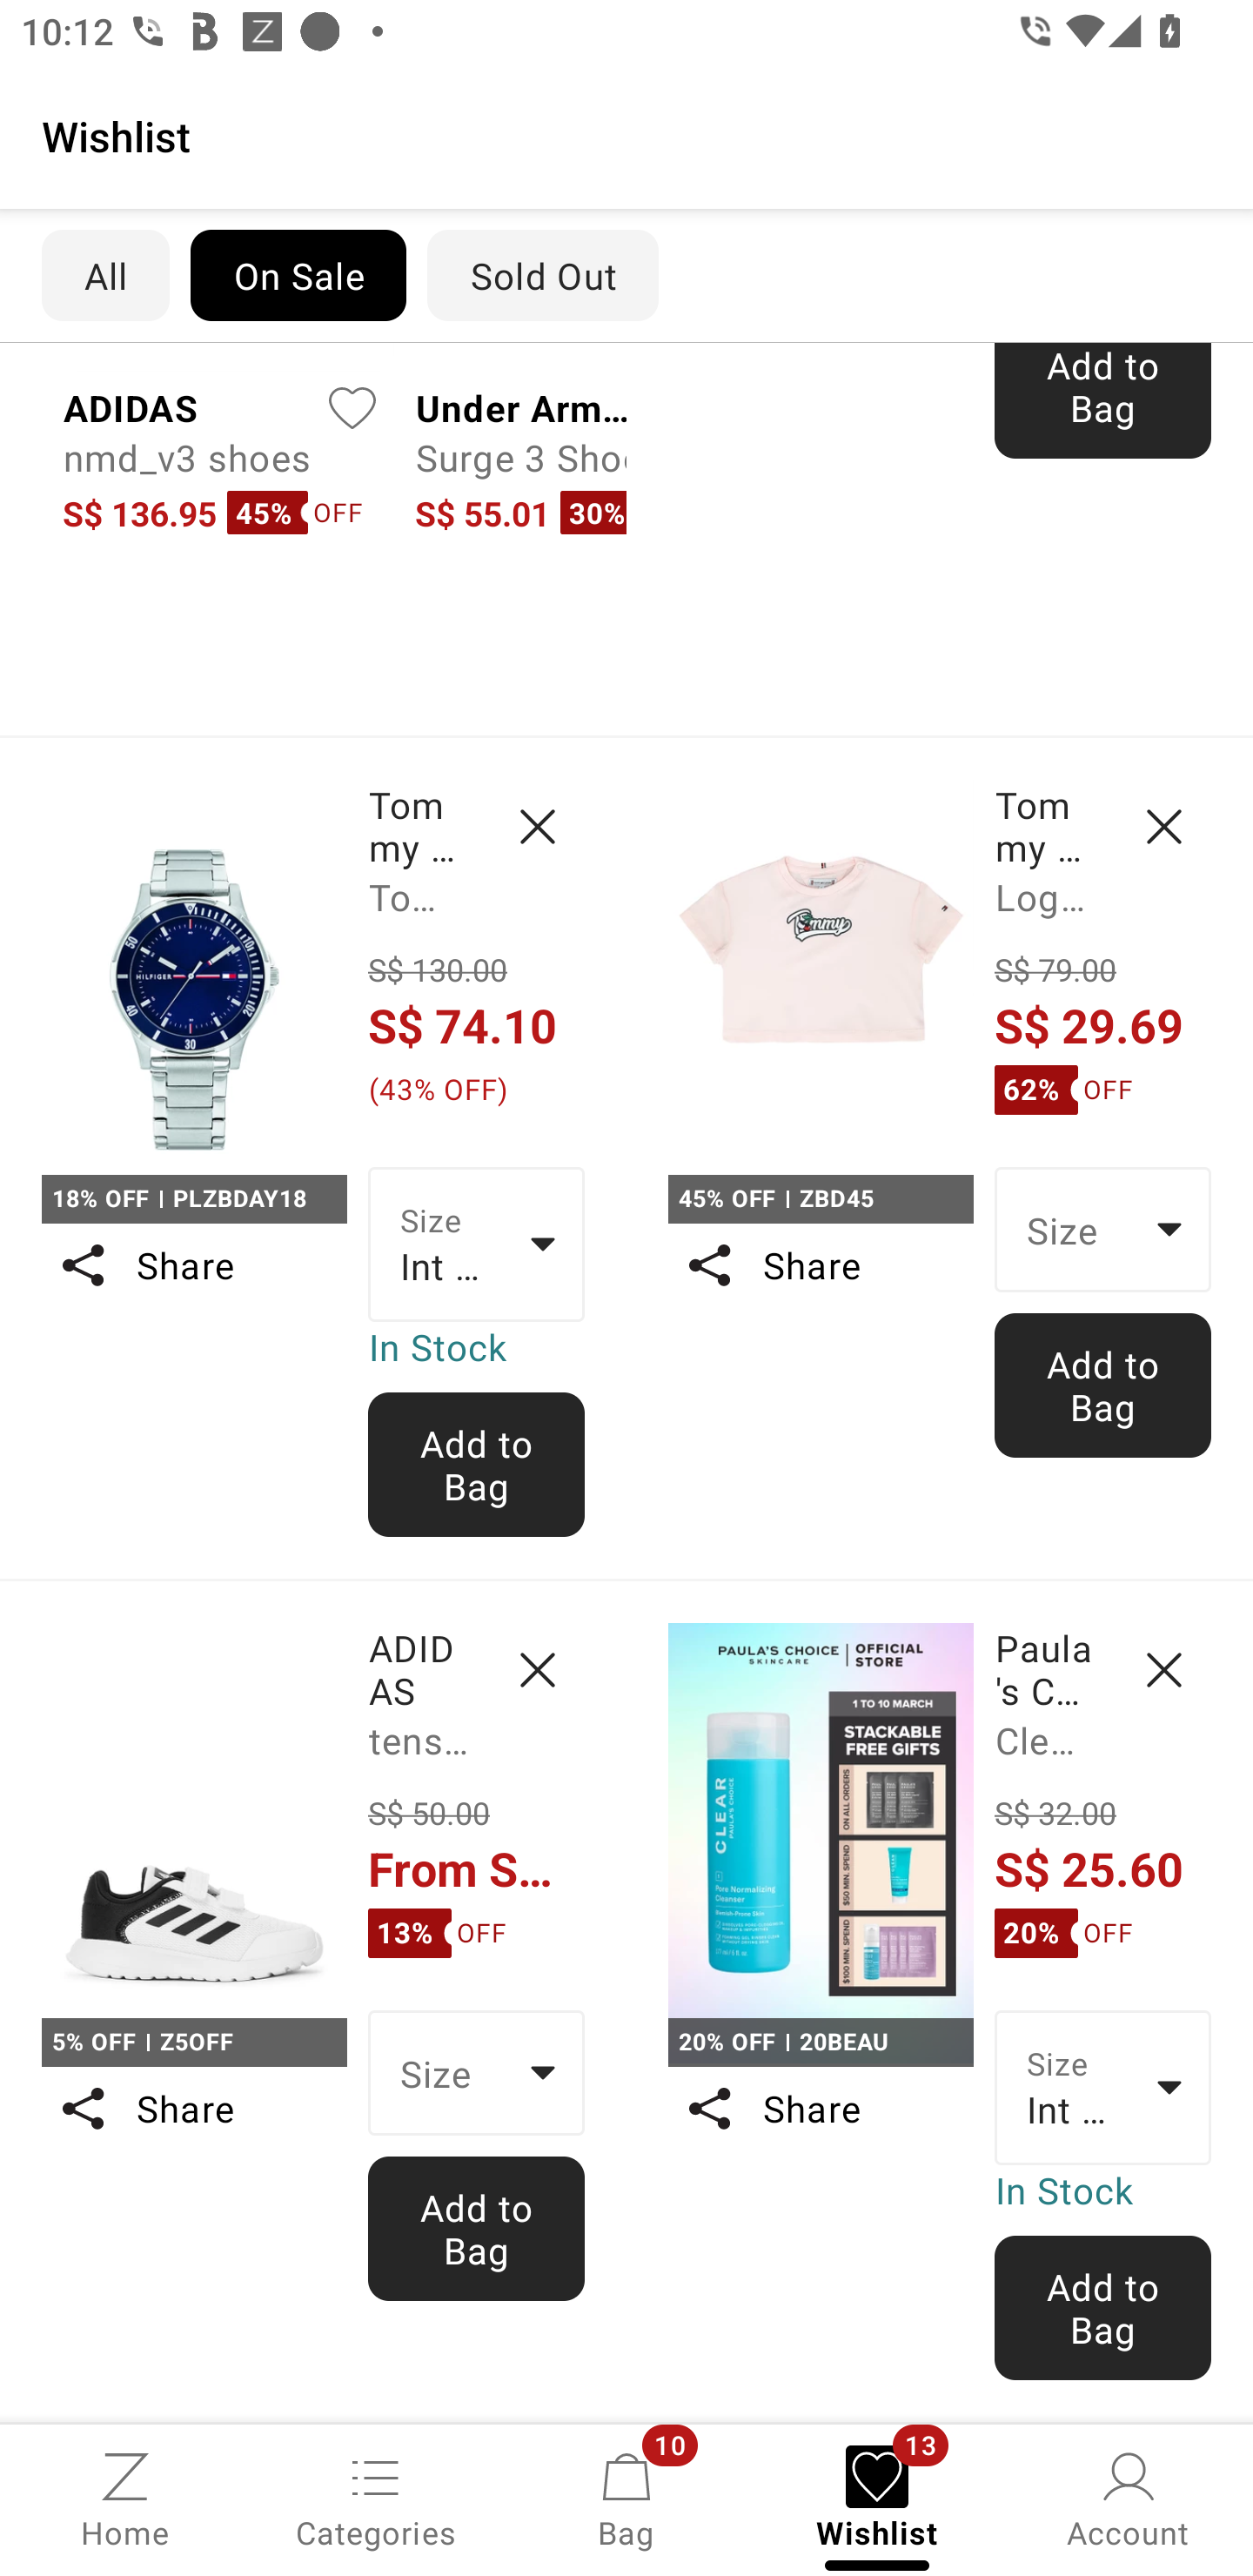 This screenshot has height=2576, width=1253. Describe the element at coordinates (376, 2498) in the screenshot. I see `Categories` at that location.